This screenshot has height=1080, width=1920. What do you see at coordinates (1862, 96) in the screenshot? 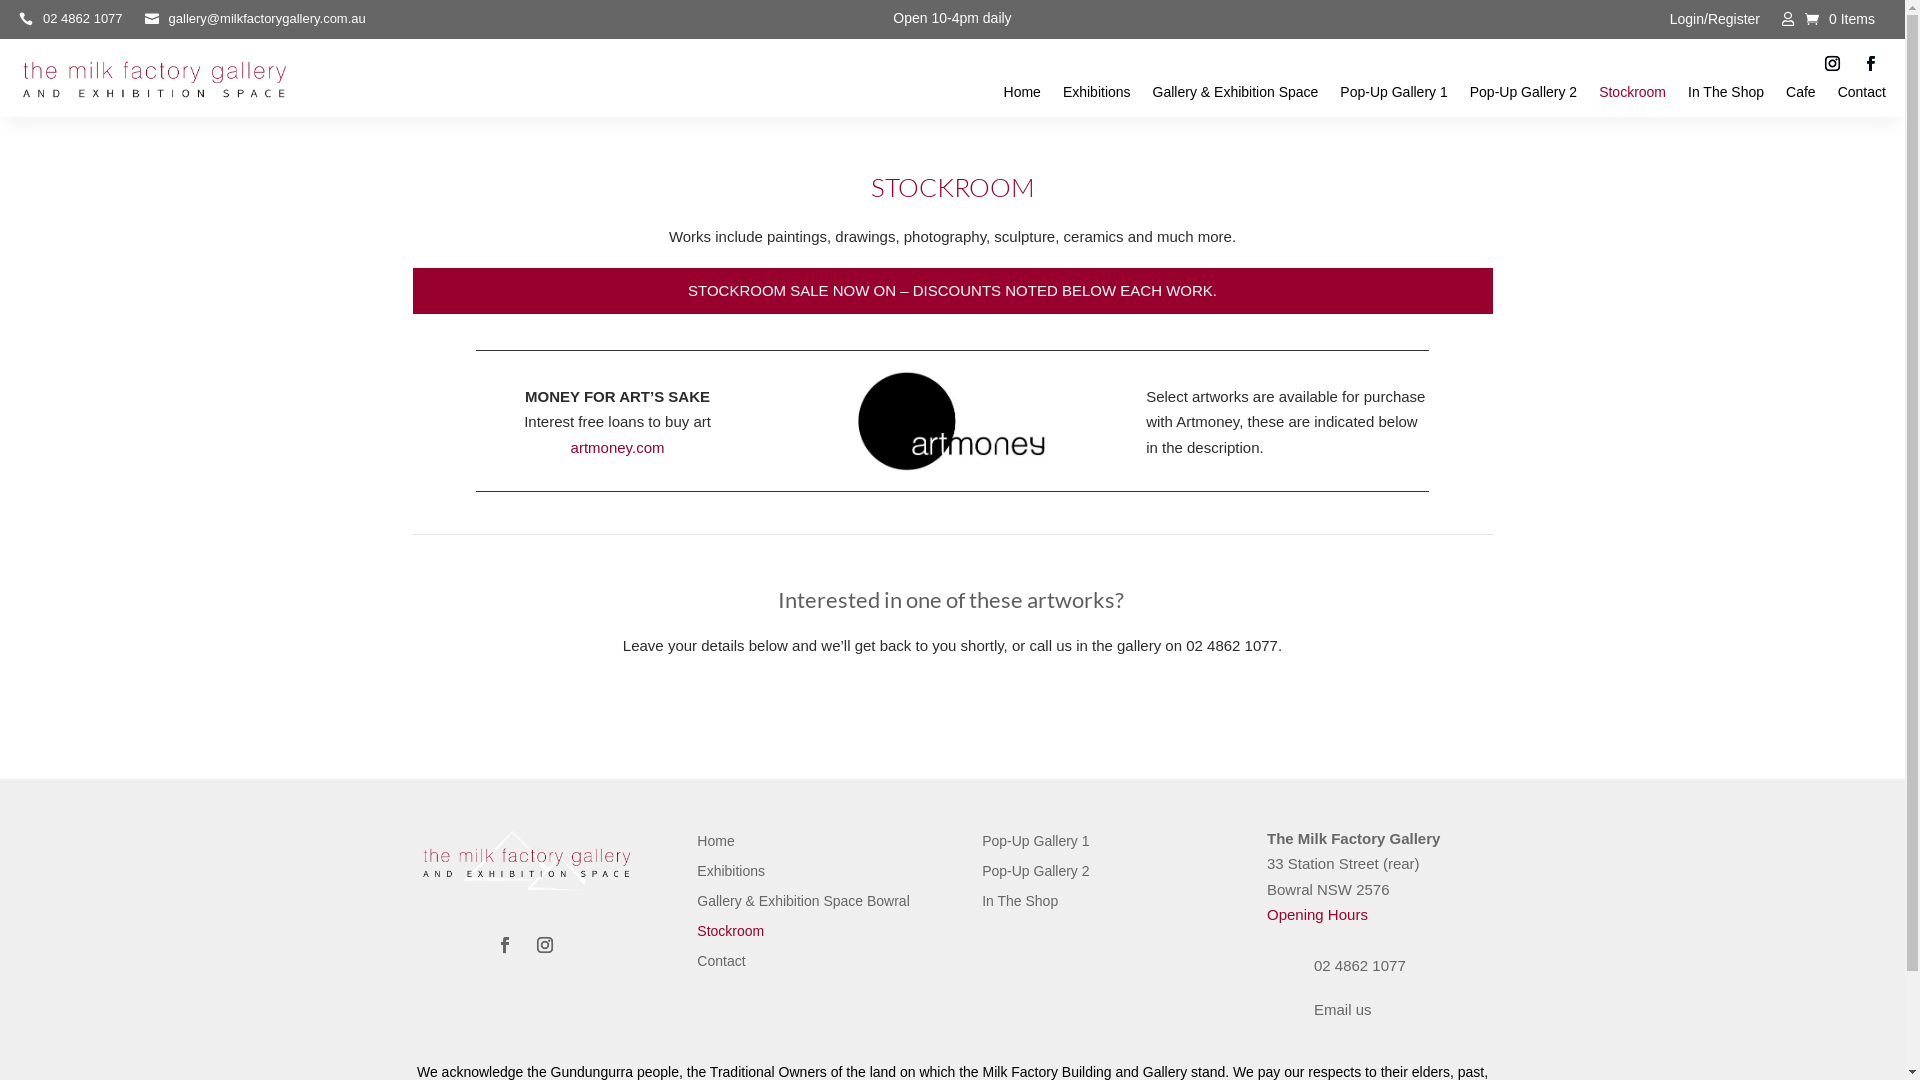
I see `Contact` at bounding box center [1862, 96].